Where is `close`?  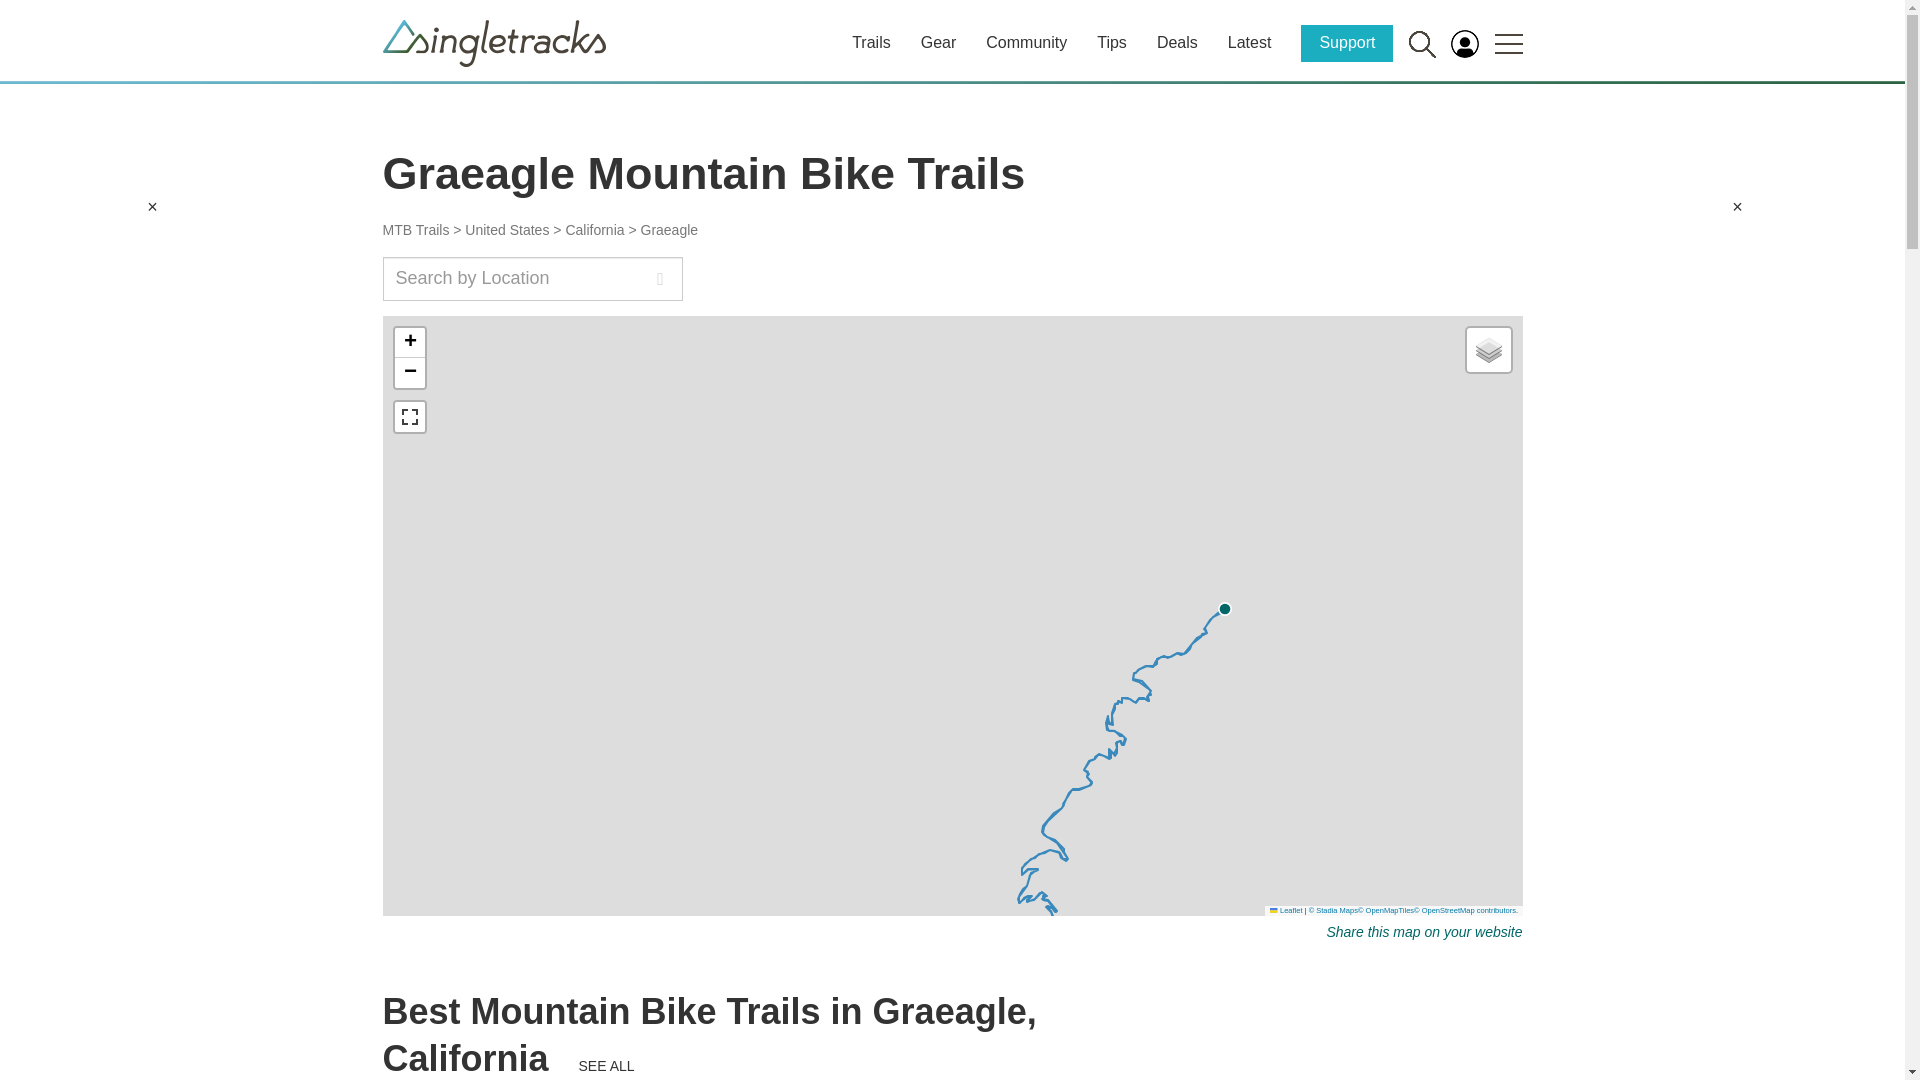 close is located at coordinates (152, 206).